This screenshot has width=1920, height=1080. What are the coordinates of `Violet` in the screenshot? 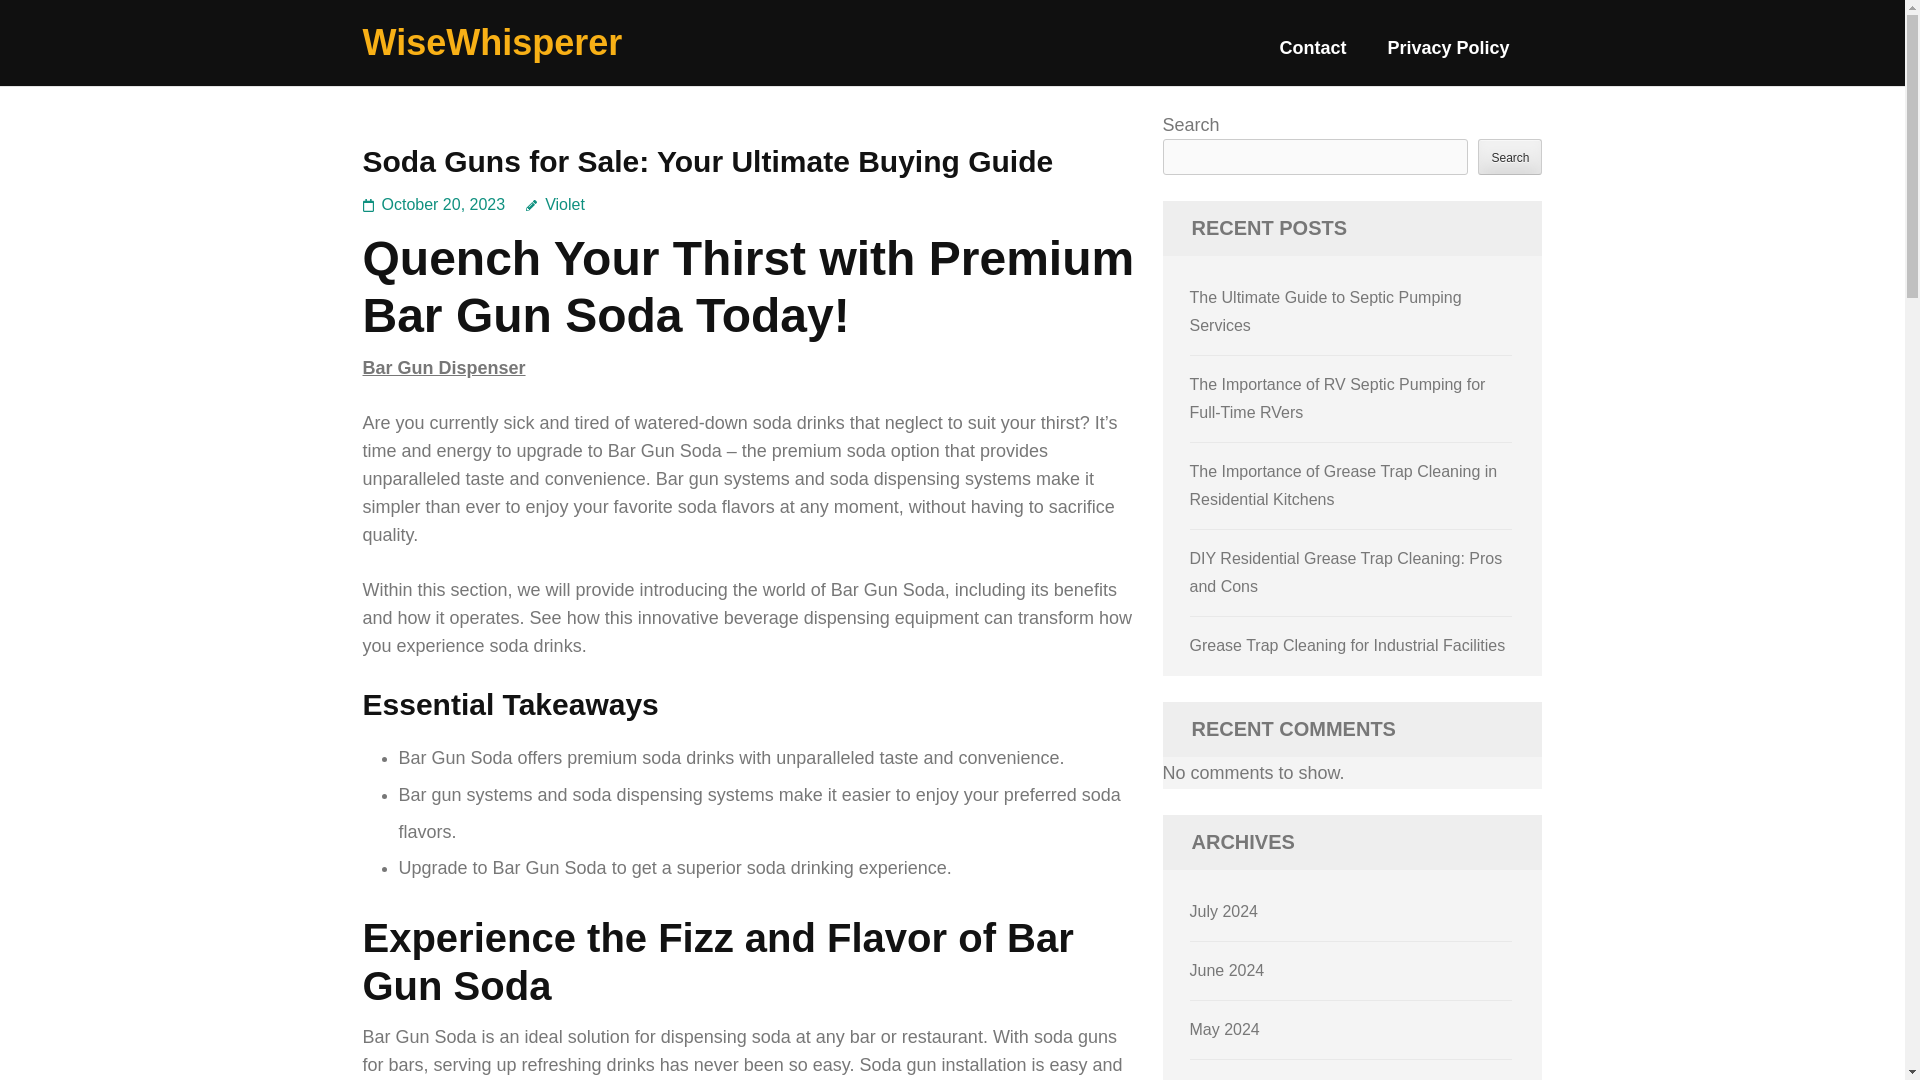 It's located at (556, 204).